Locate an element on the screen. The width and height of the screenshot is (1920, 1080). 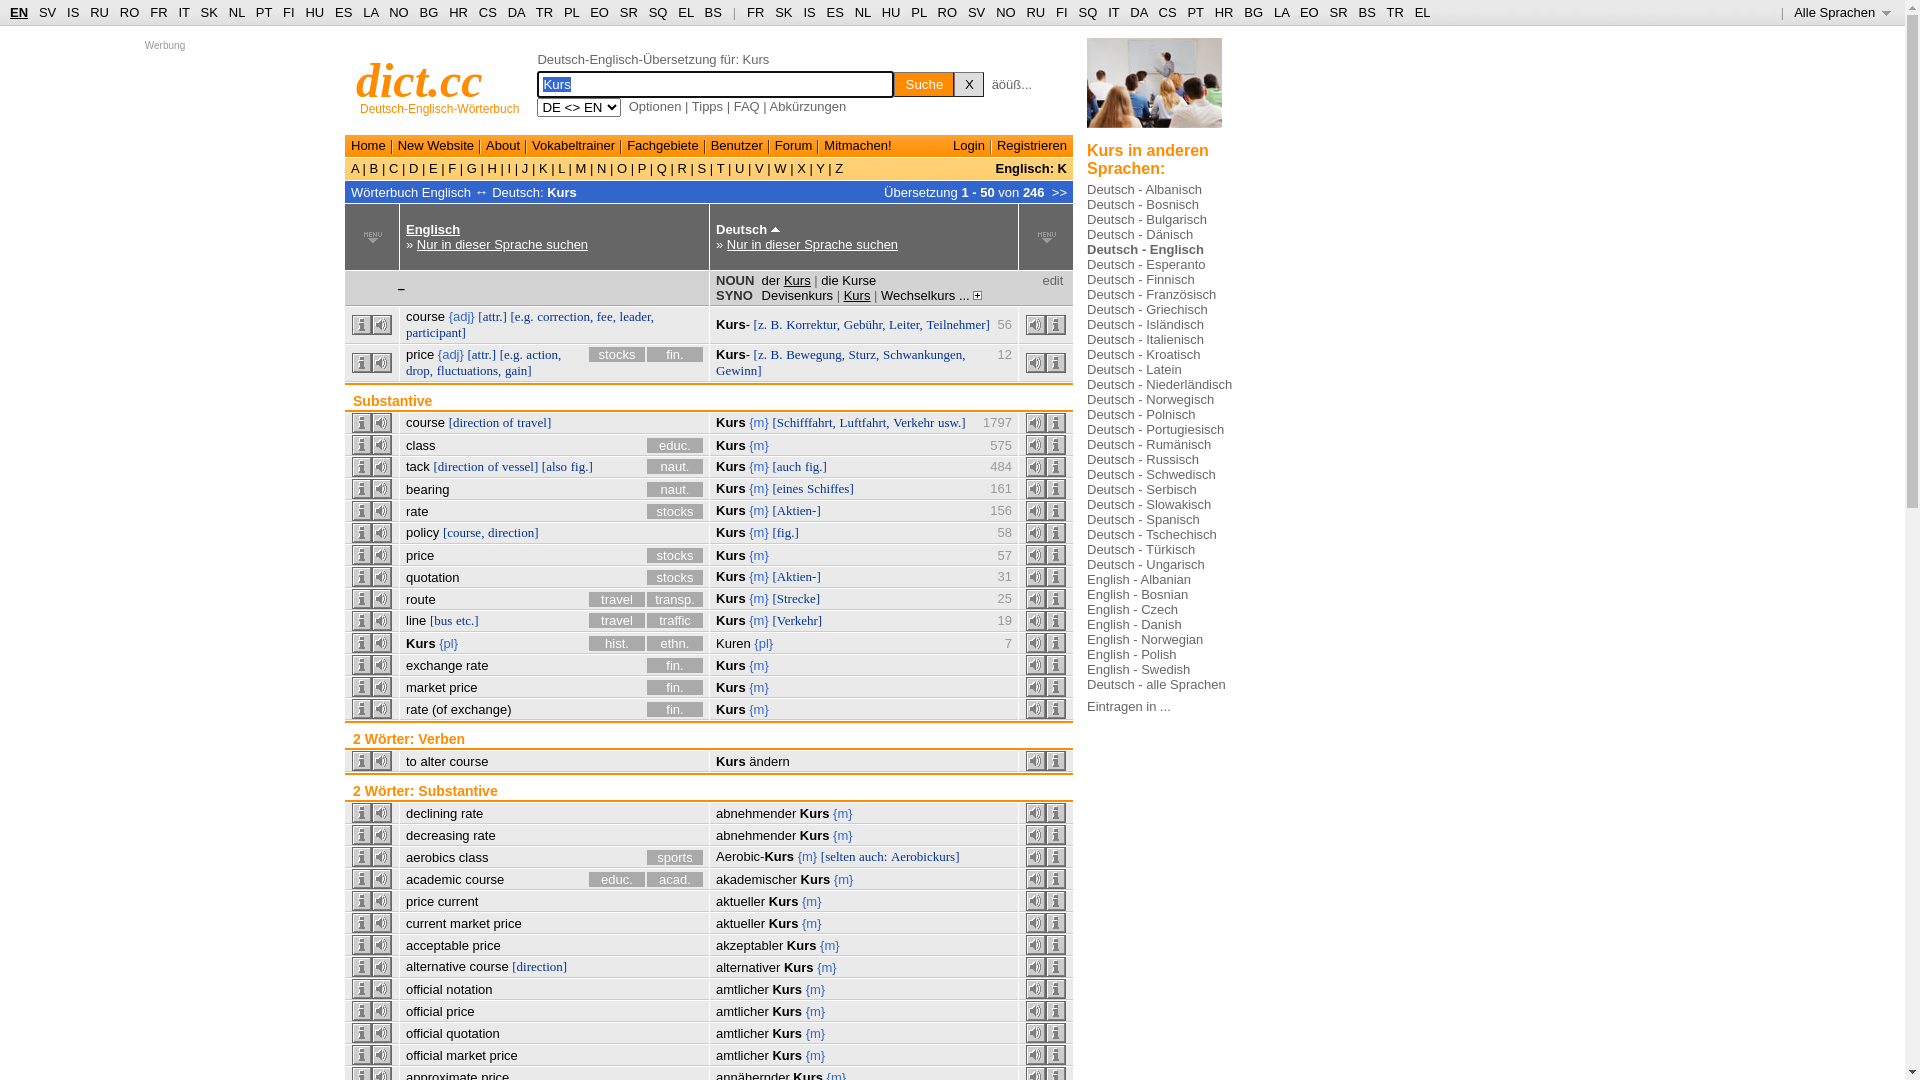
BG is located at coordinates (430, 12).